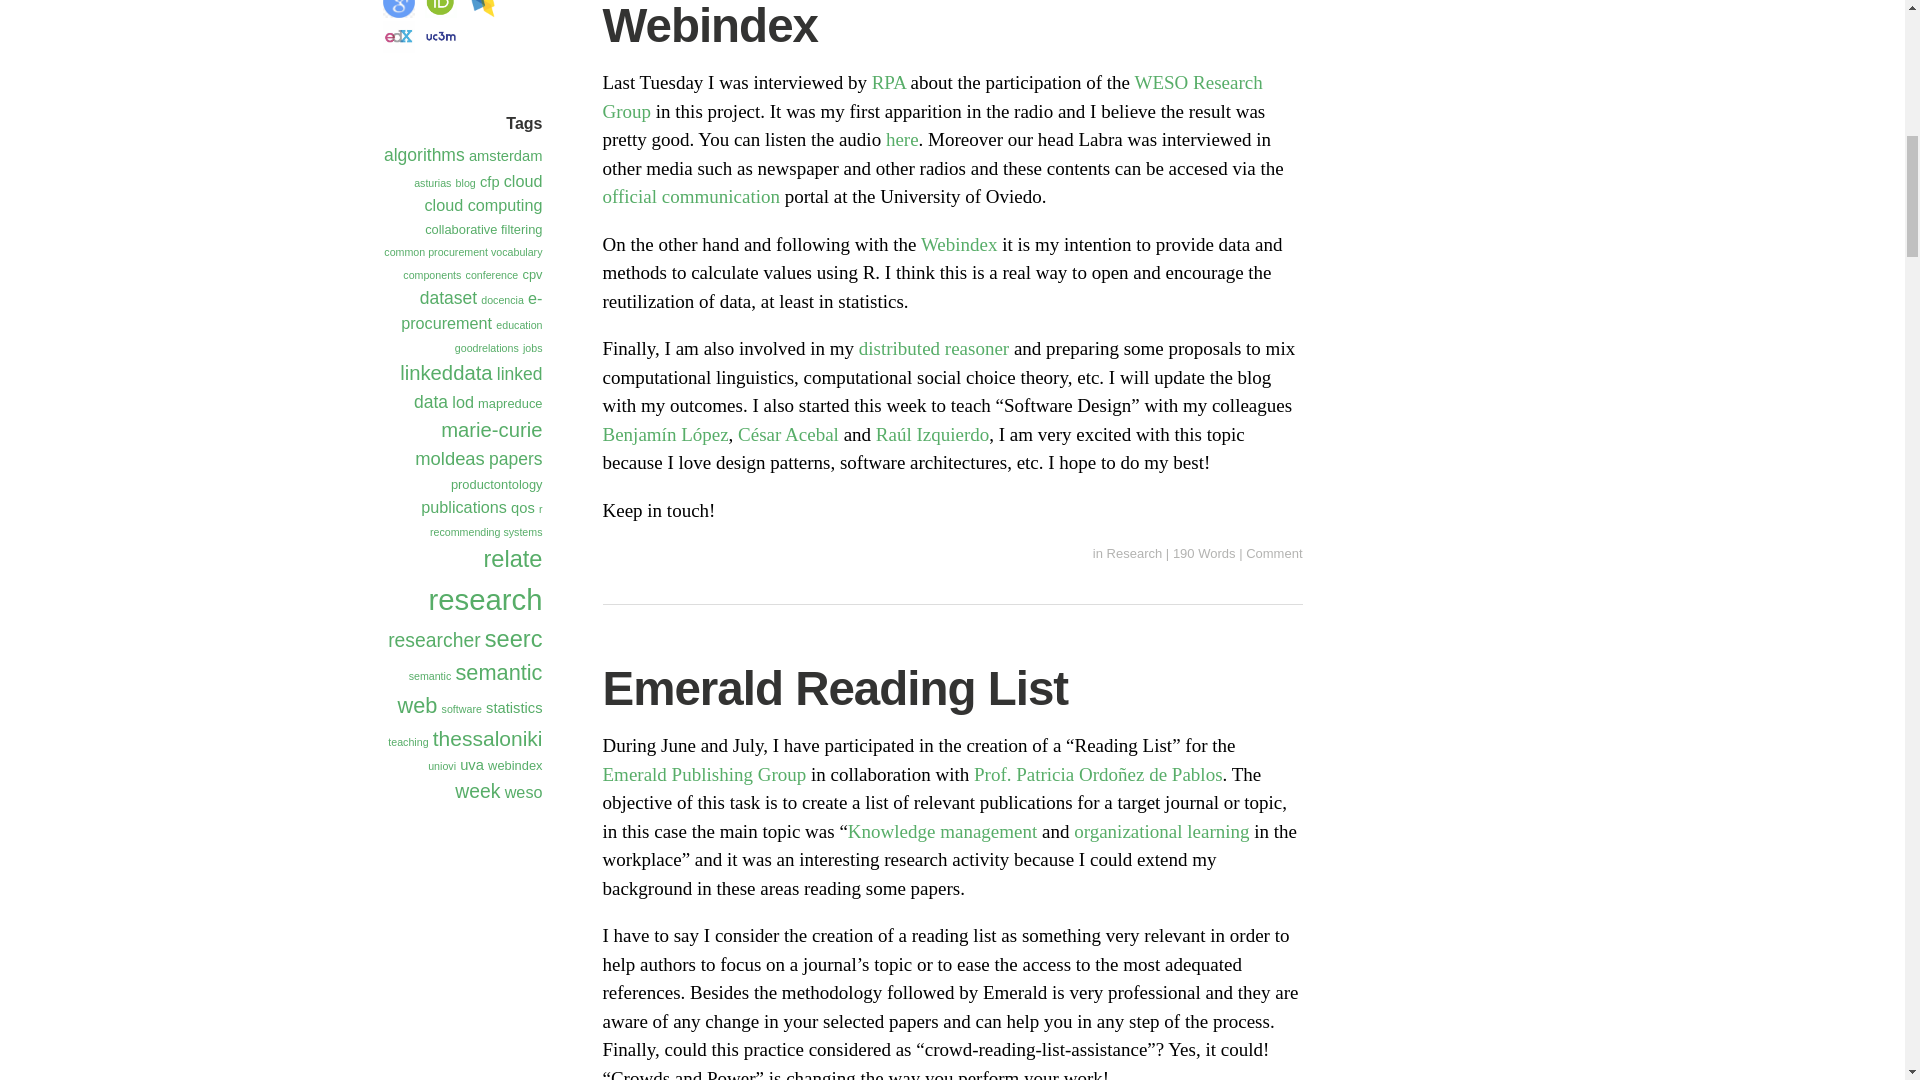 The image size is (1920, 1080). Describe the element at coordinates (932, 97) in the screenshot. I see `WESO Research Group` at that location.